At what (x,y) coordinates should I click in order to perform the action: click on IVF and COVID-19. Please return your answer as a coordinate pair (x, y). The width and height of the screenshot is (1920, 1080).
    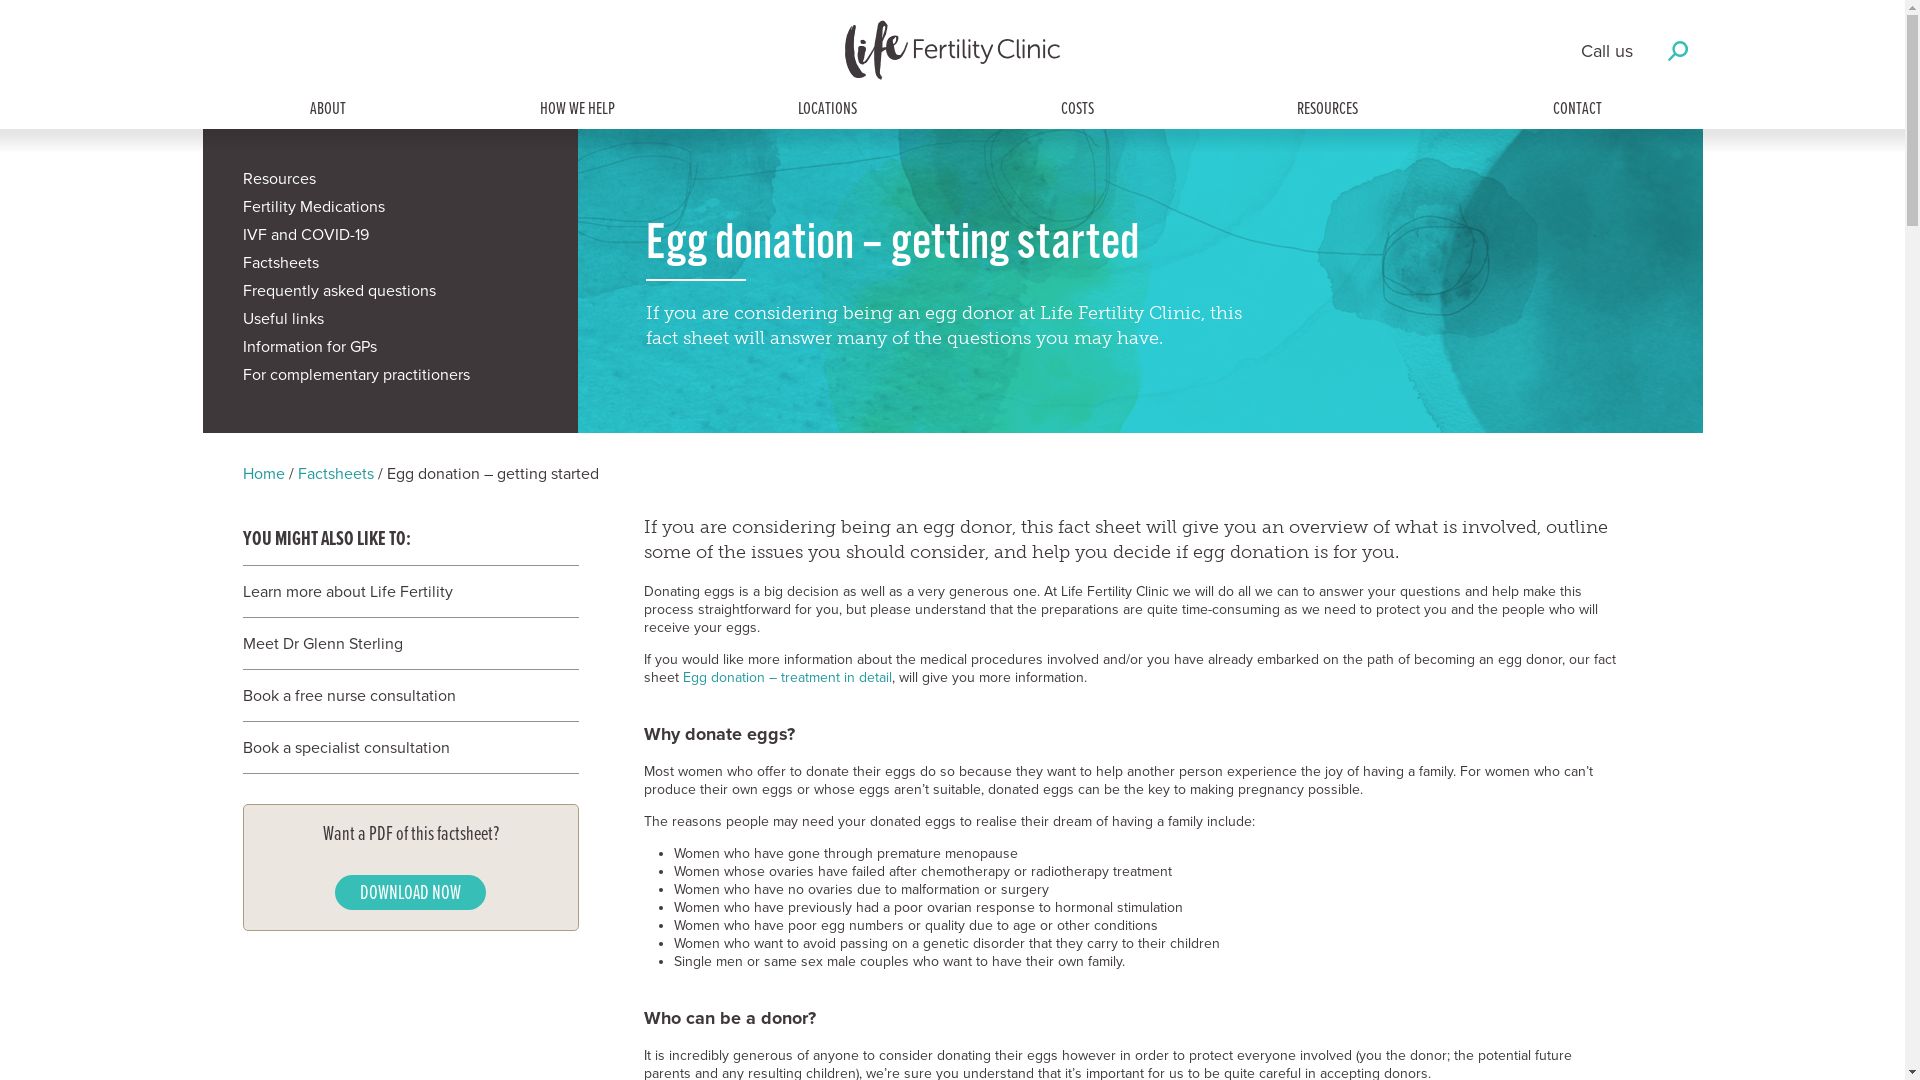
    Looking at the image, I should click on (390, 239).